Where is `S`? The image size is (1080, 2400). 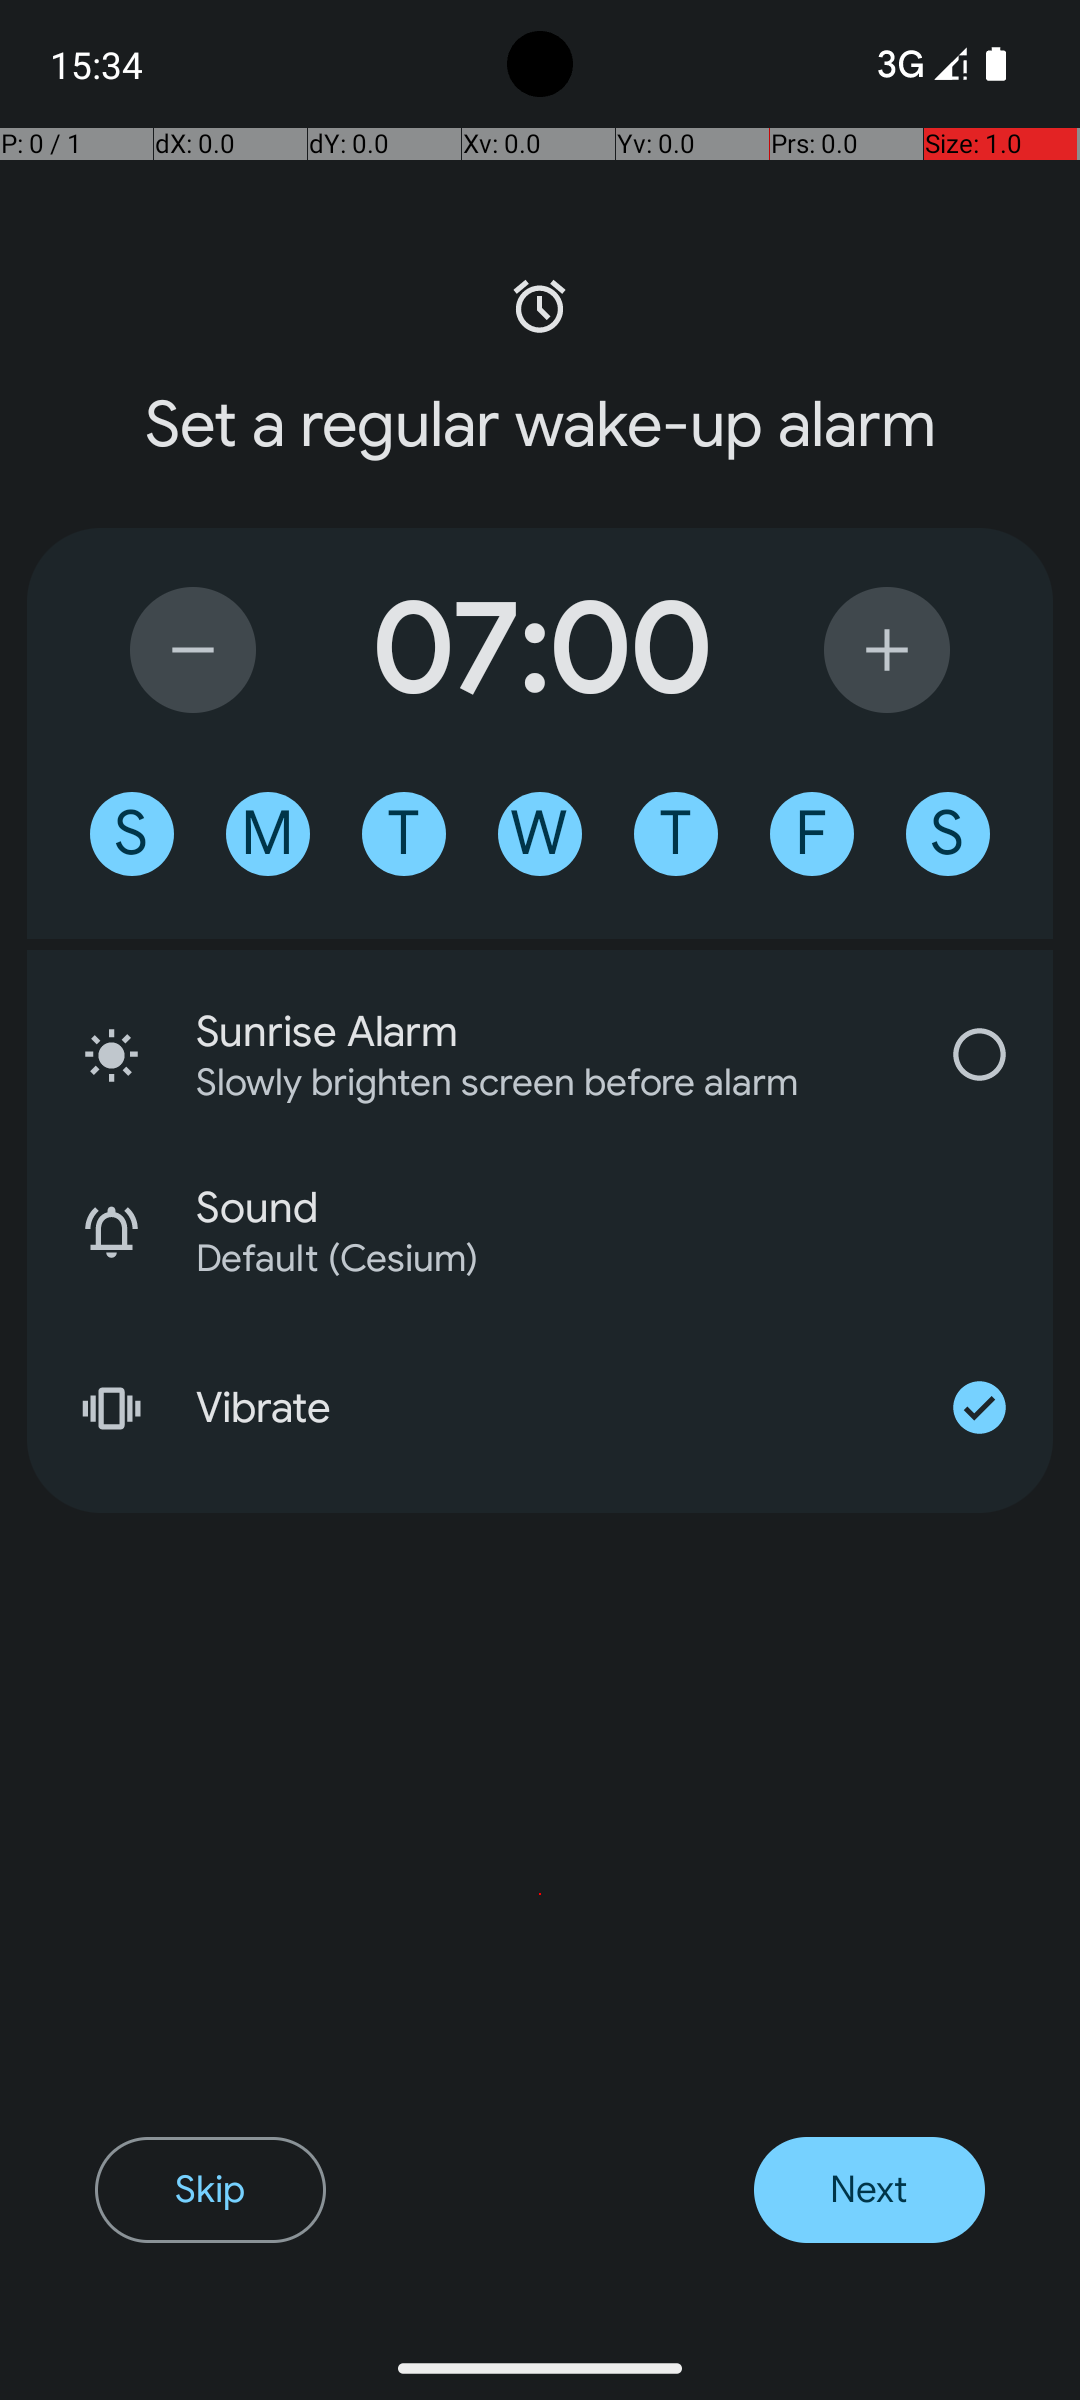 S is located at coordinates (132, 834).